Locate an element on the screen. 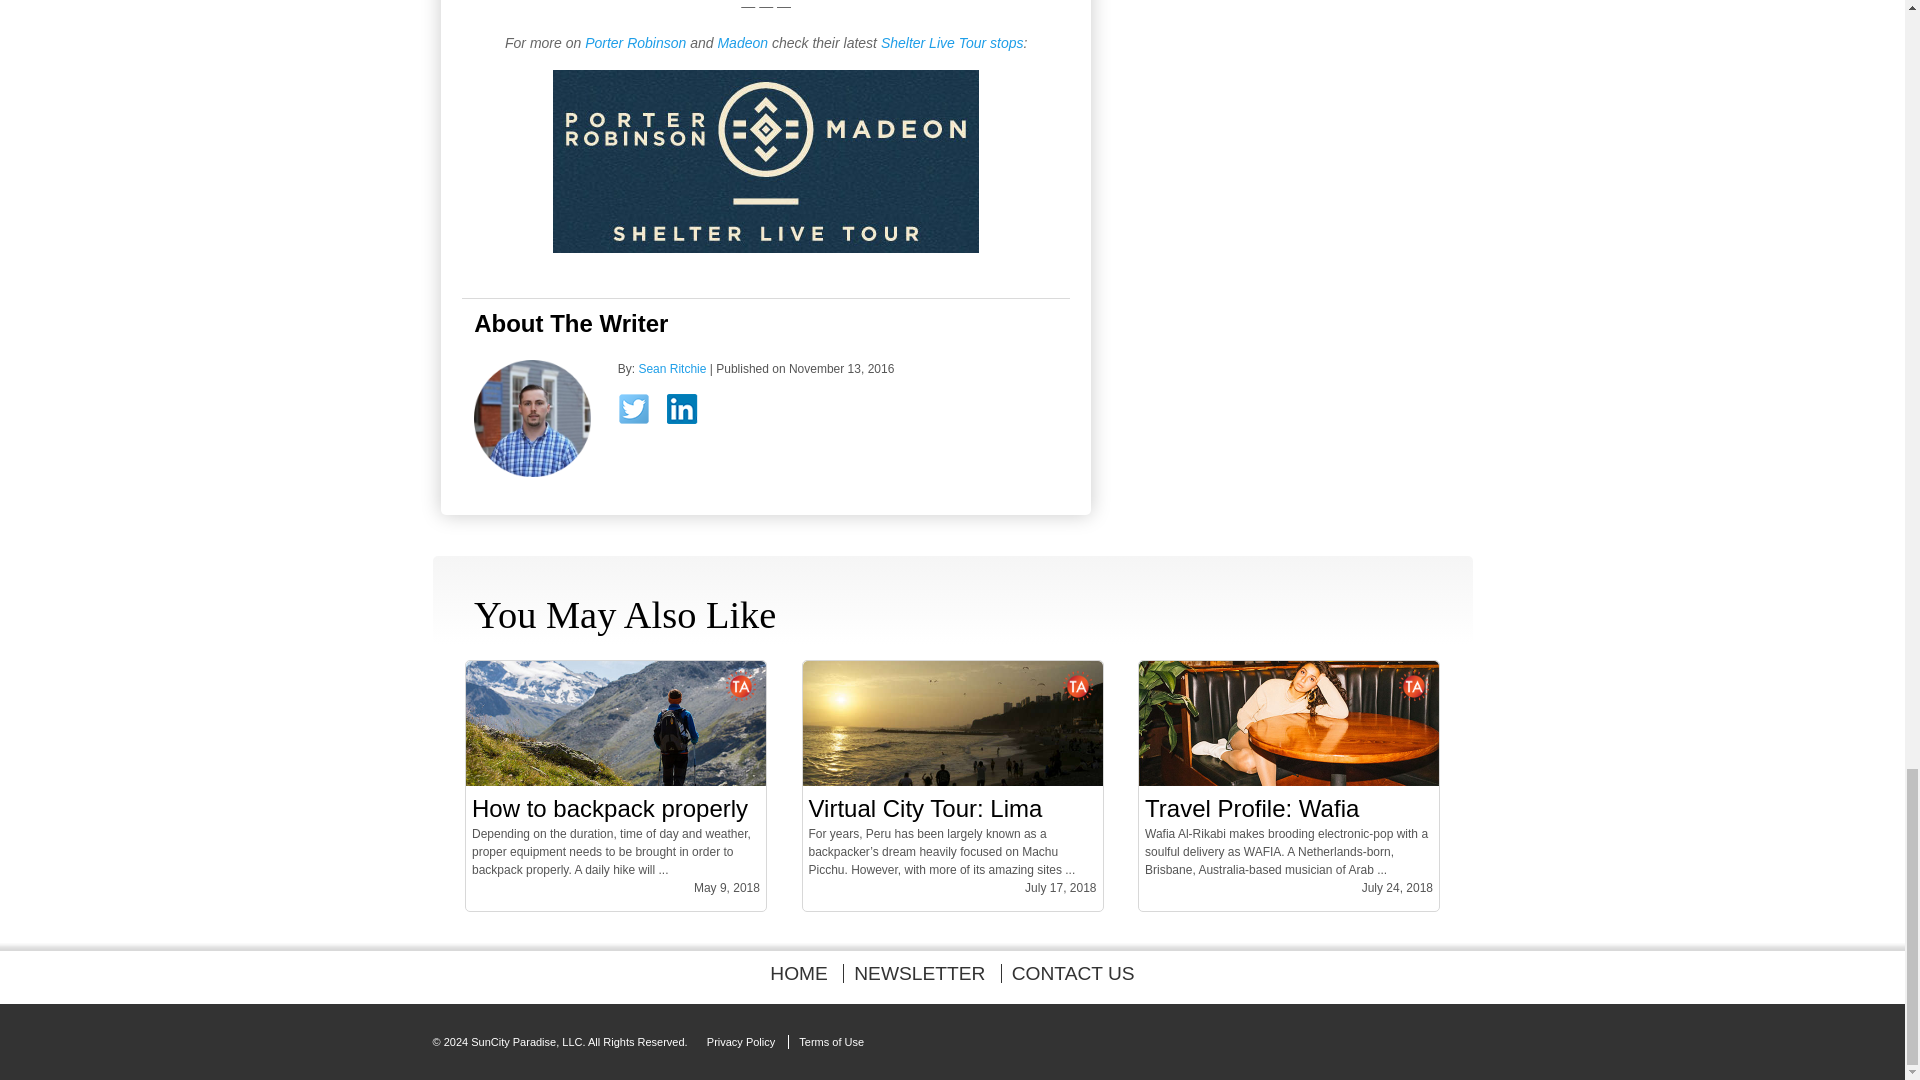 The width and height of the screenshot is (1920, 1080). Sean Ritchie is located at coordinates (672, 368).